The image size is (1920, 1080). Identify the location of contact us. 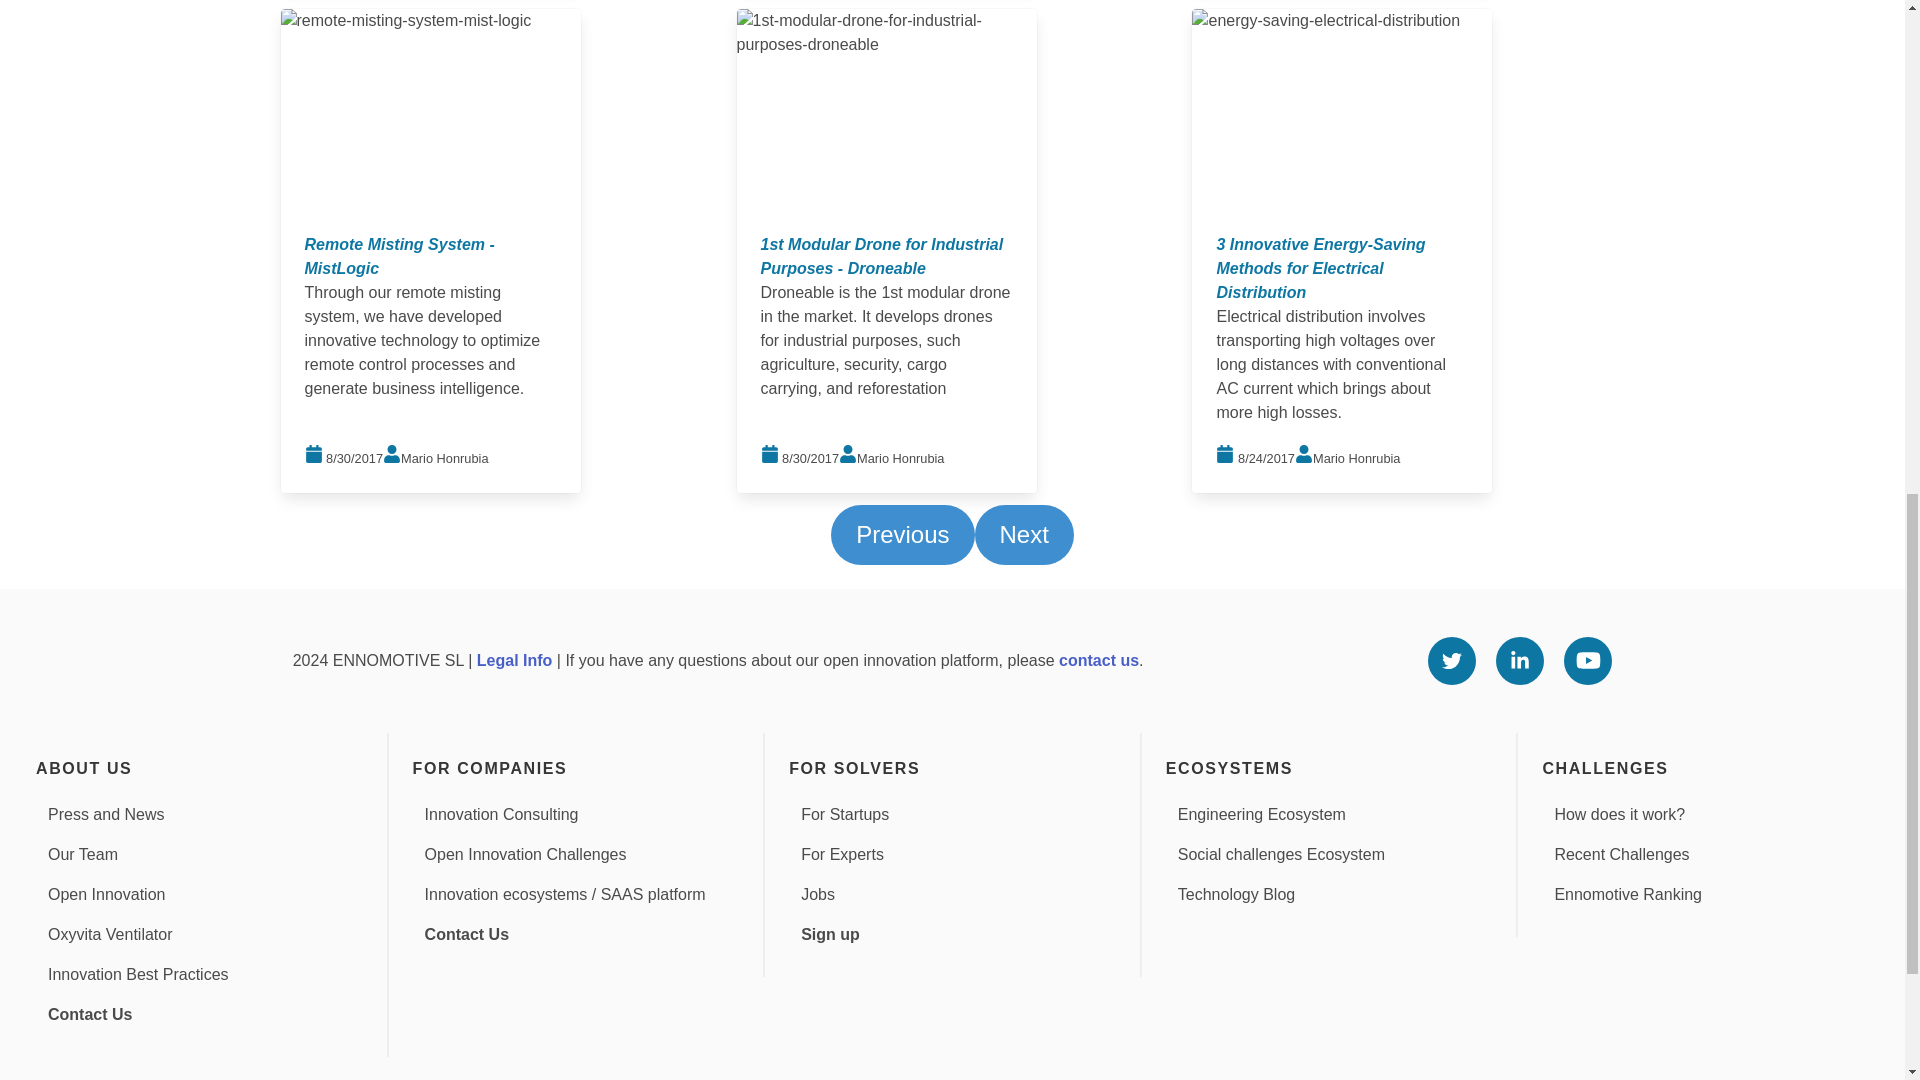
(1098, 660).